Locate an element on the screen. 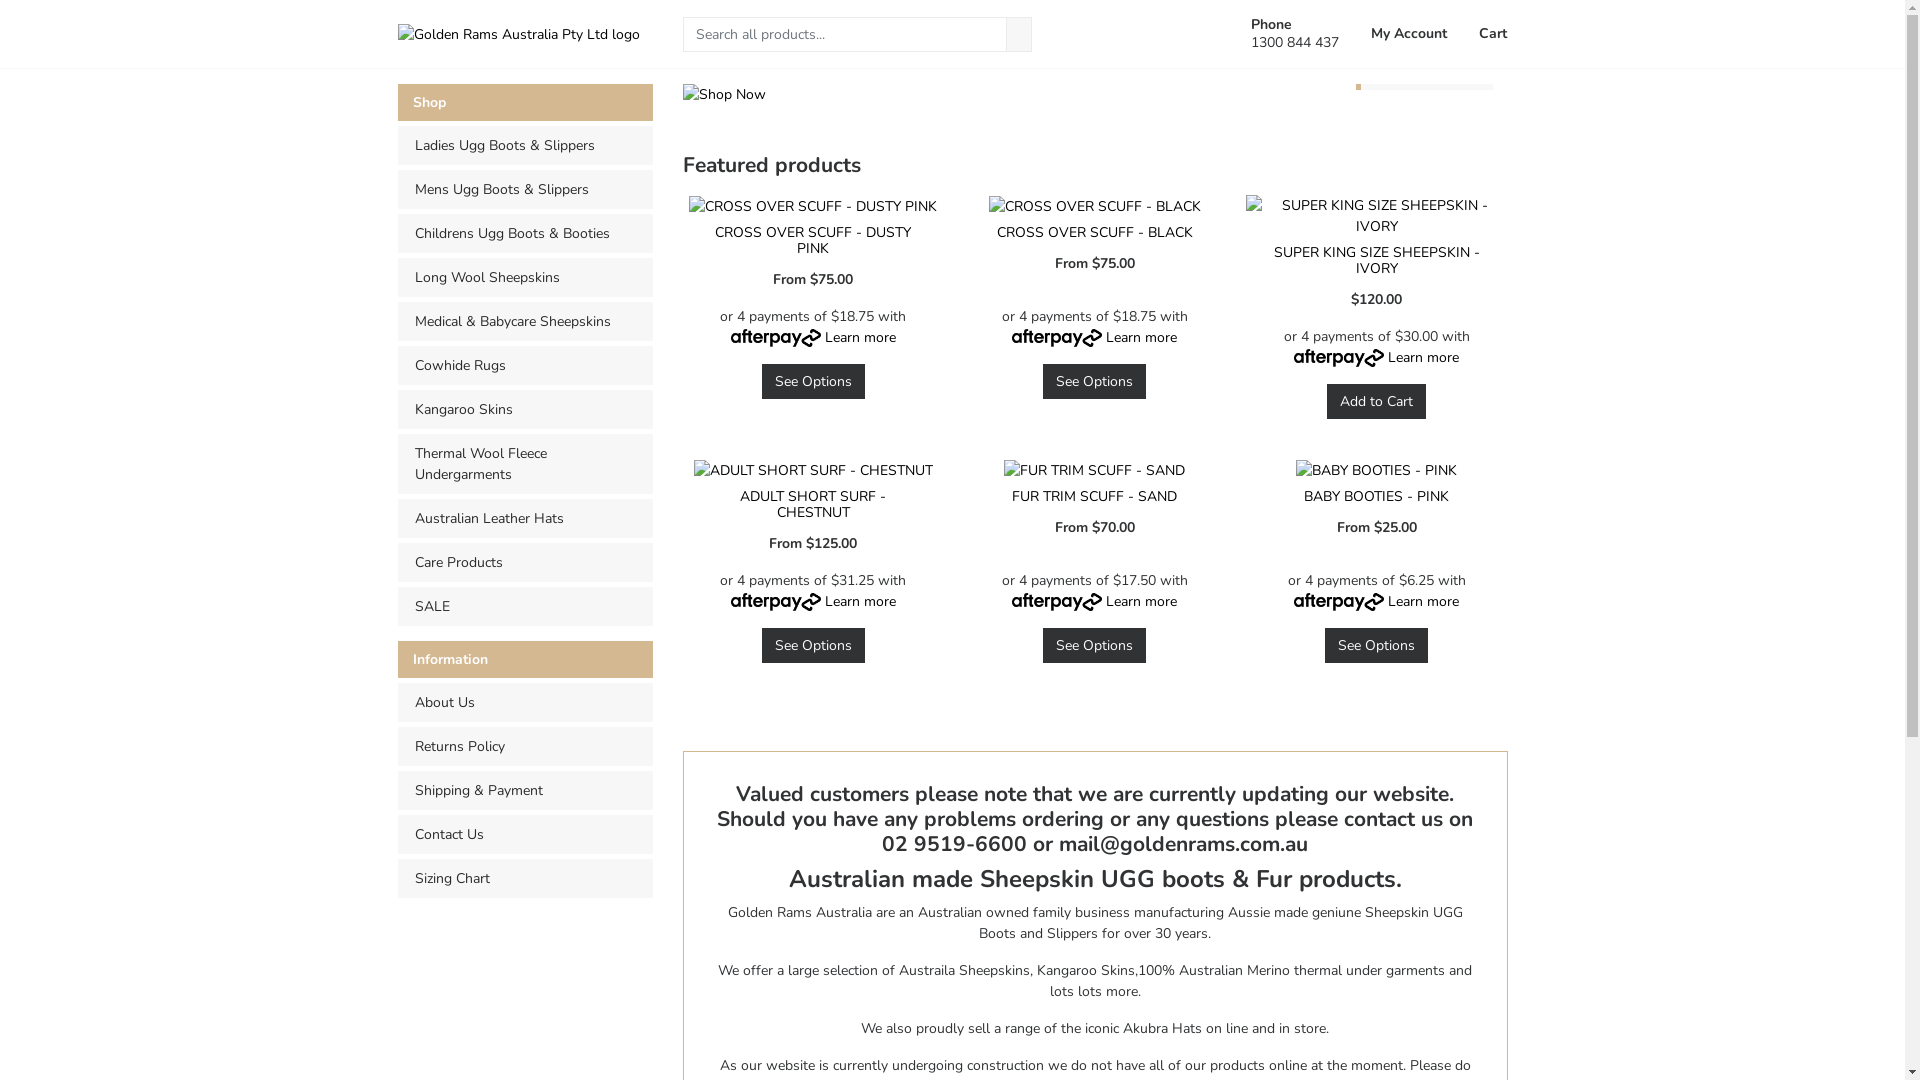  Kangaroo Skins is located at coordinates (524, 410).